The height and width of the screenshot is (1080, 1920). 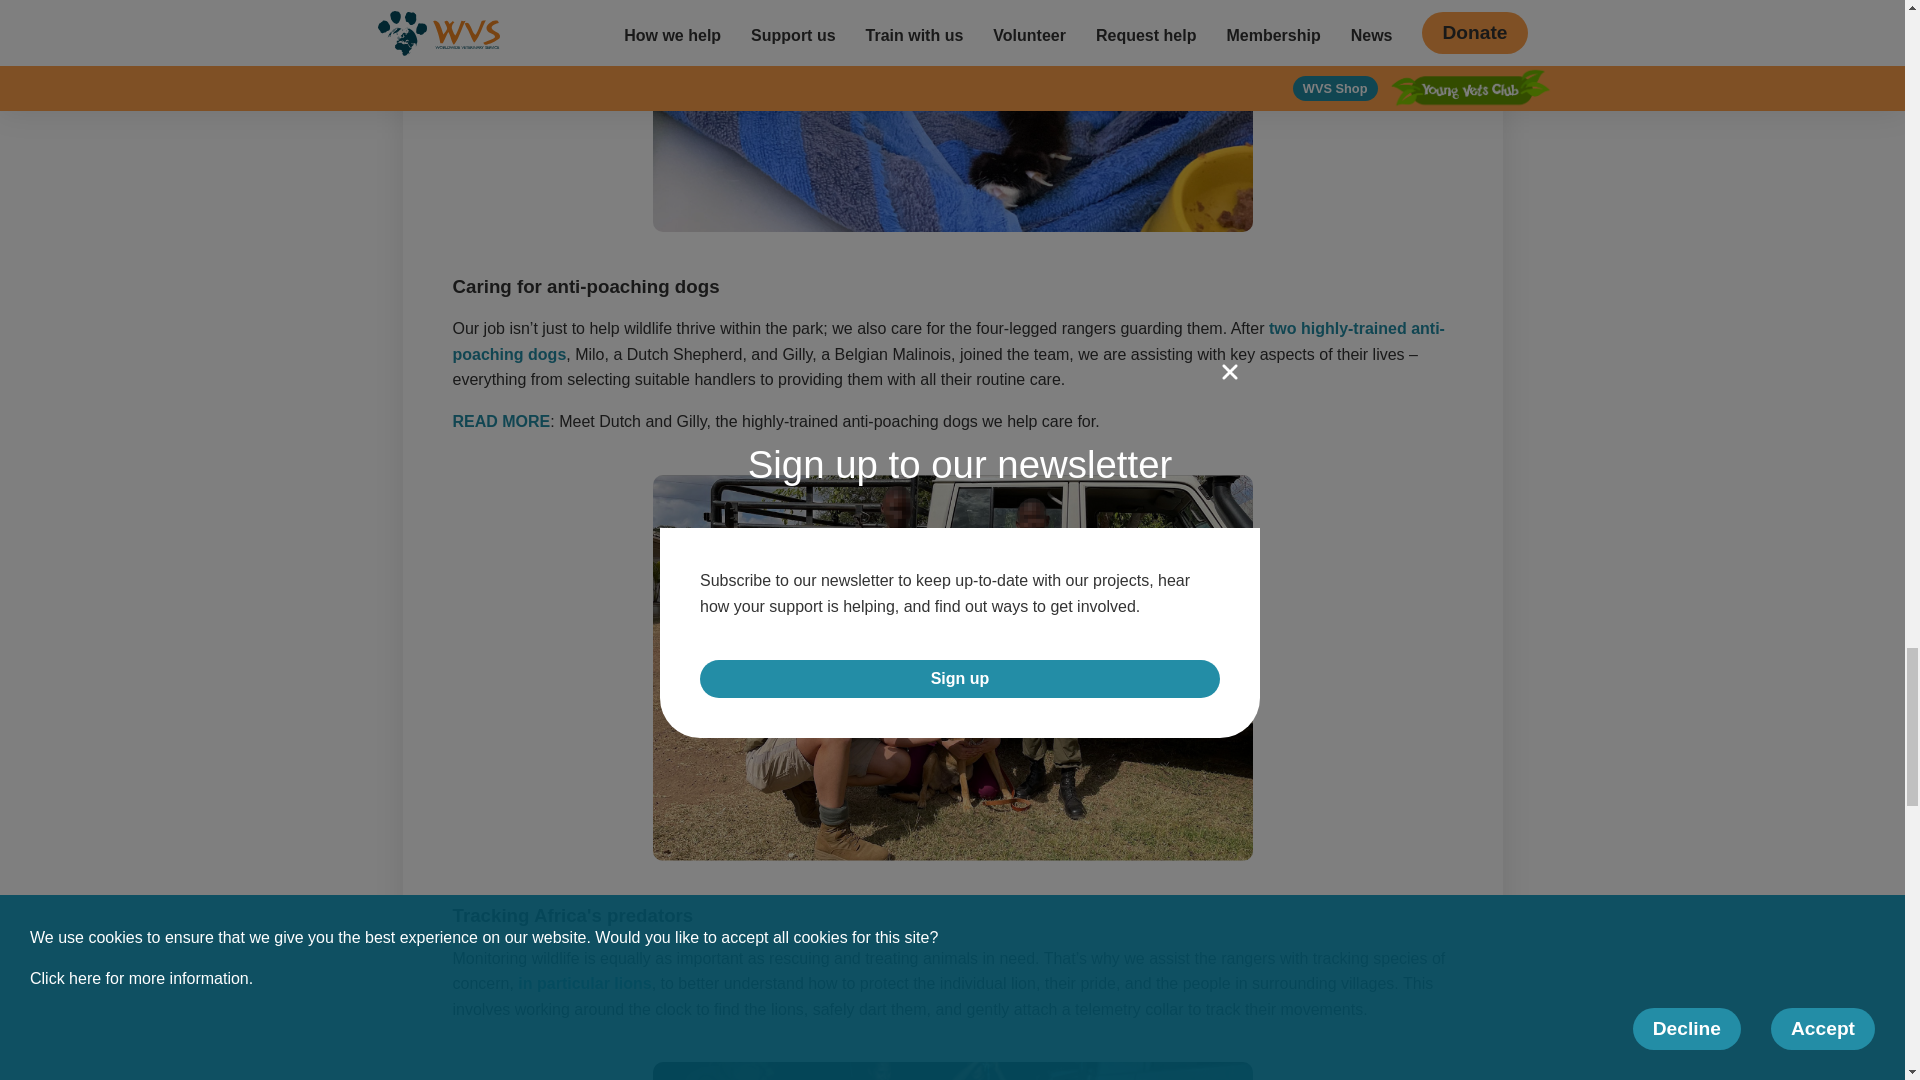 What do you see at coordinates (500, 420) in the screenshot?
I see `READ MORE` at bounding box center [500, 420].